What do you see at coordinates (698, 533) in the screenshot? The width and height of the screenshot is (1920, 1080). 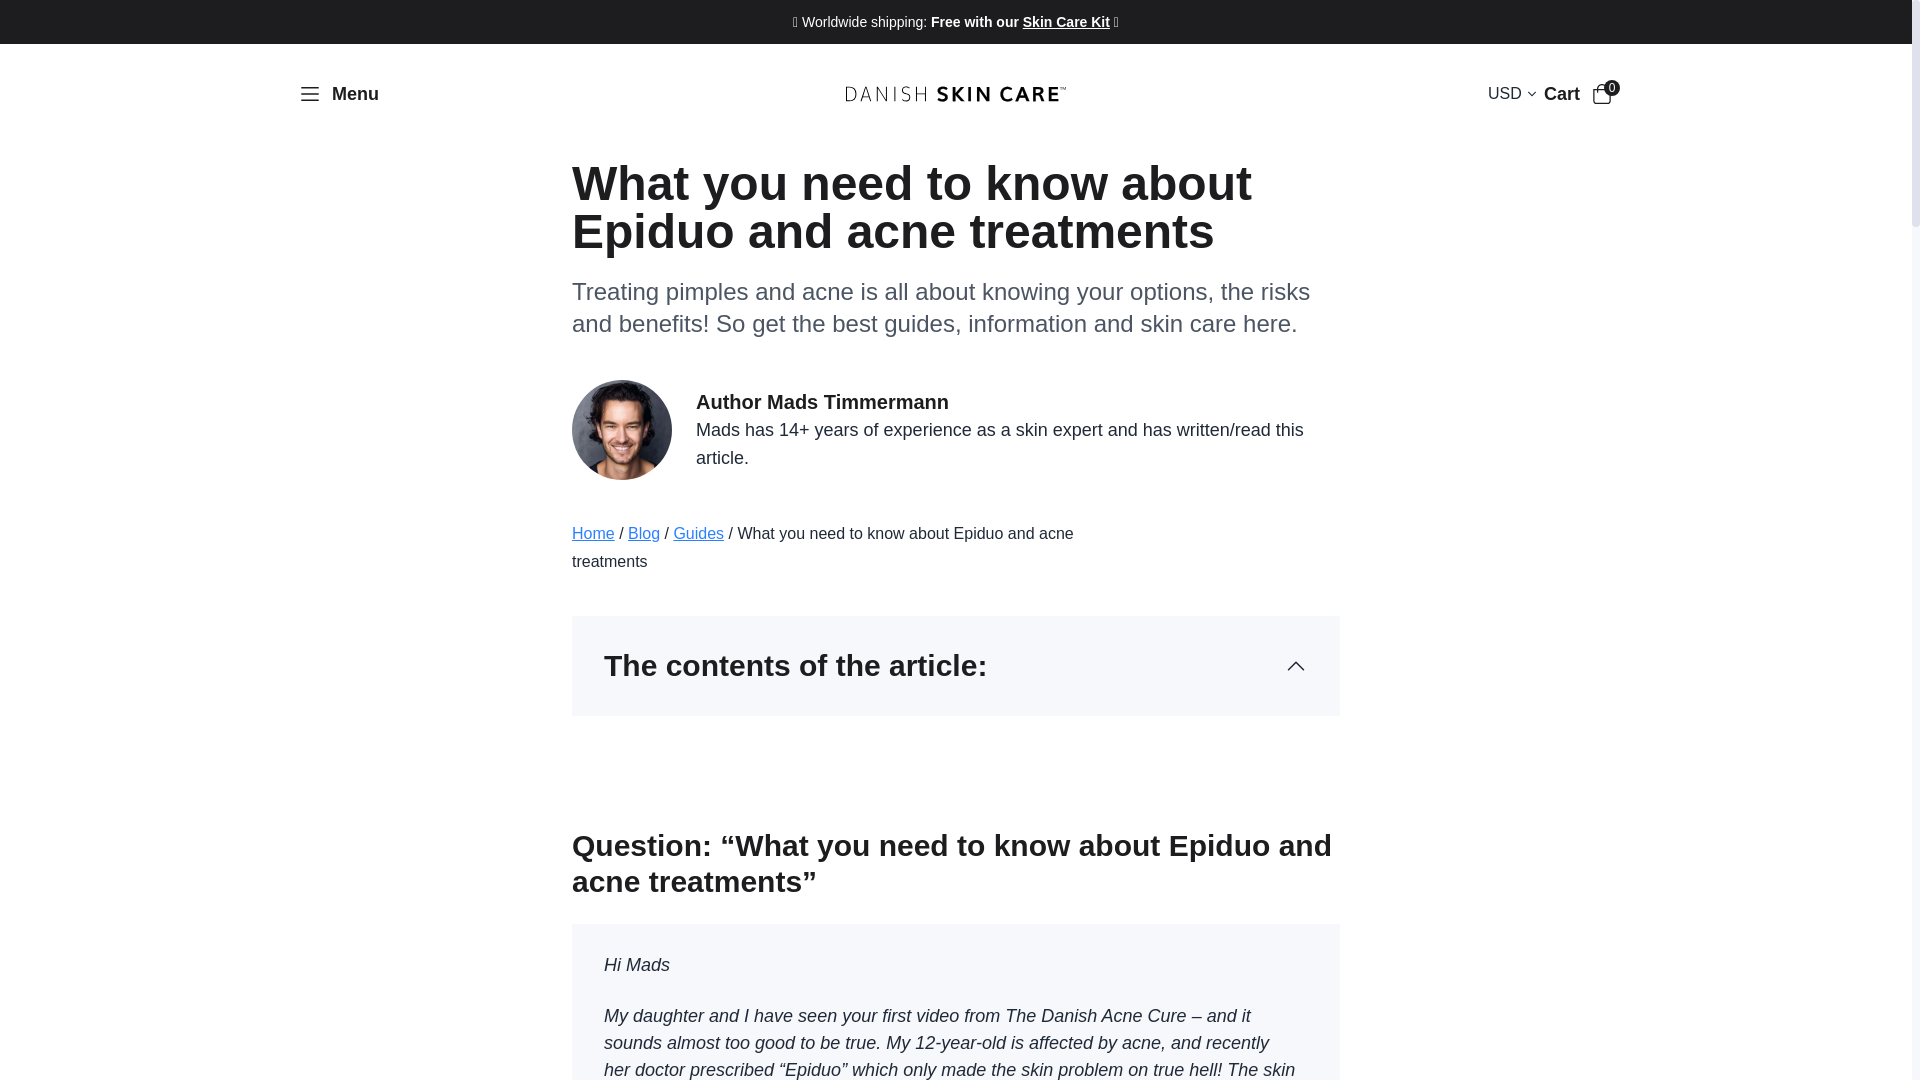 I see `Guides` at bounding box center [698, 533].